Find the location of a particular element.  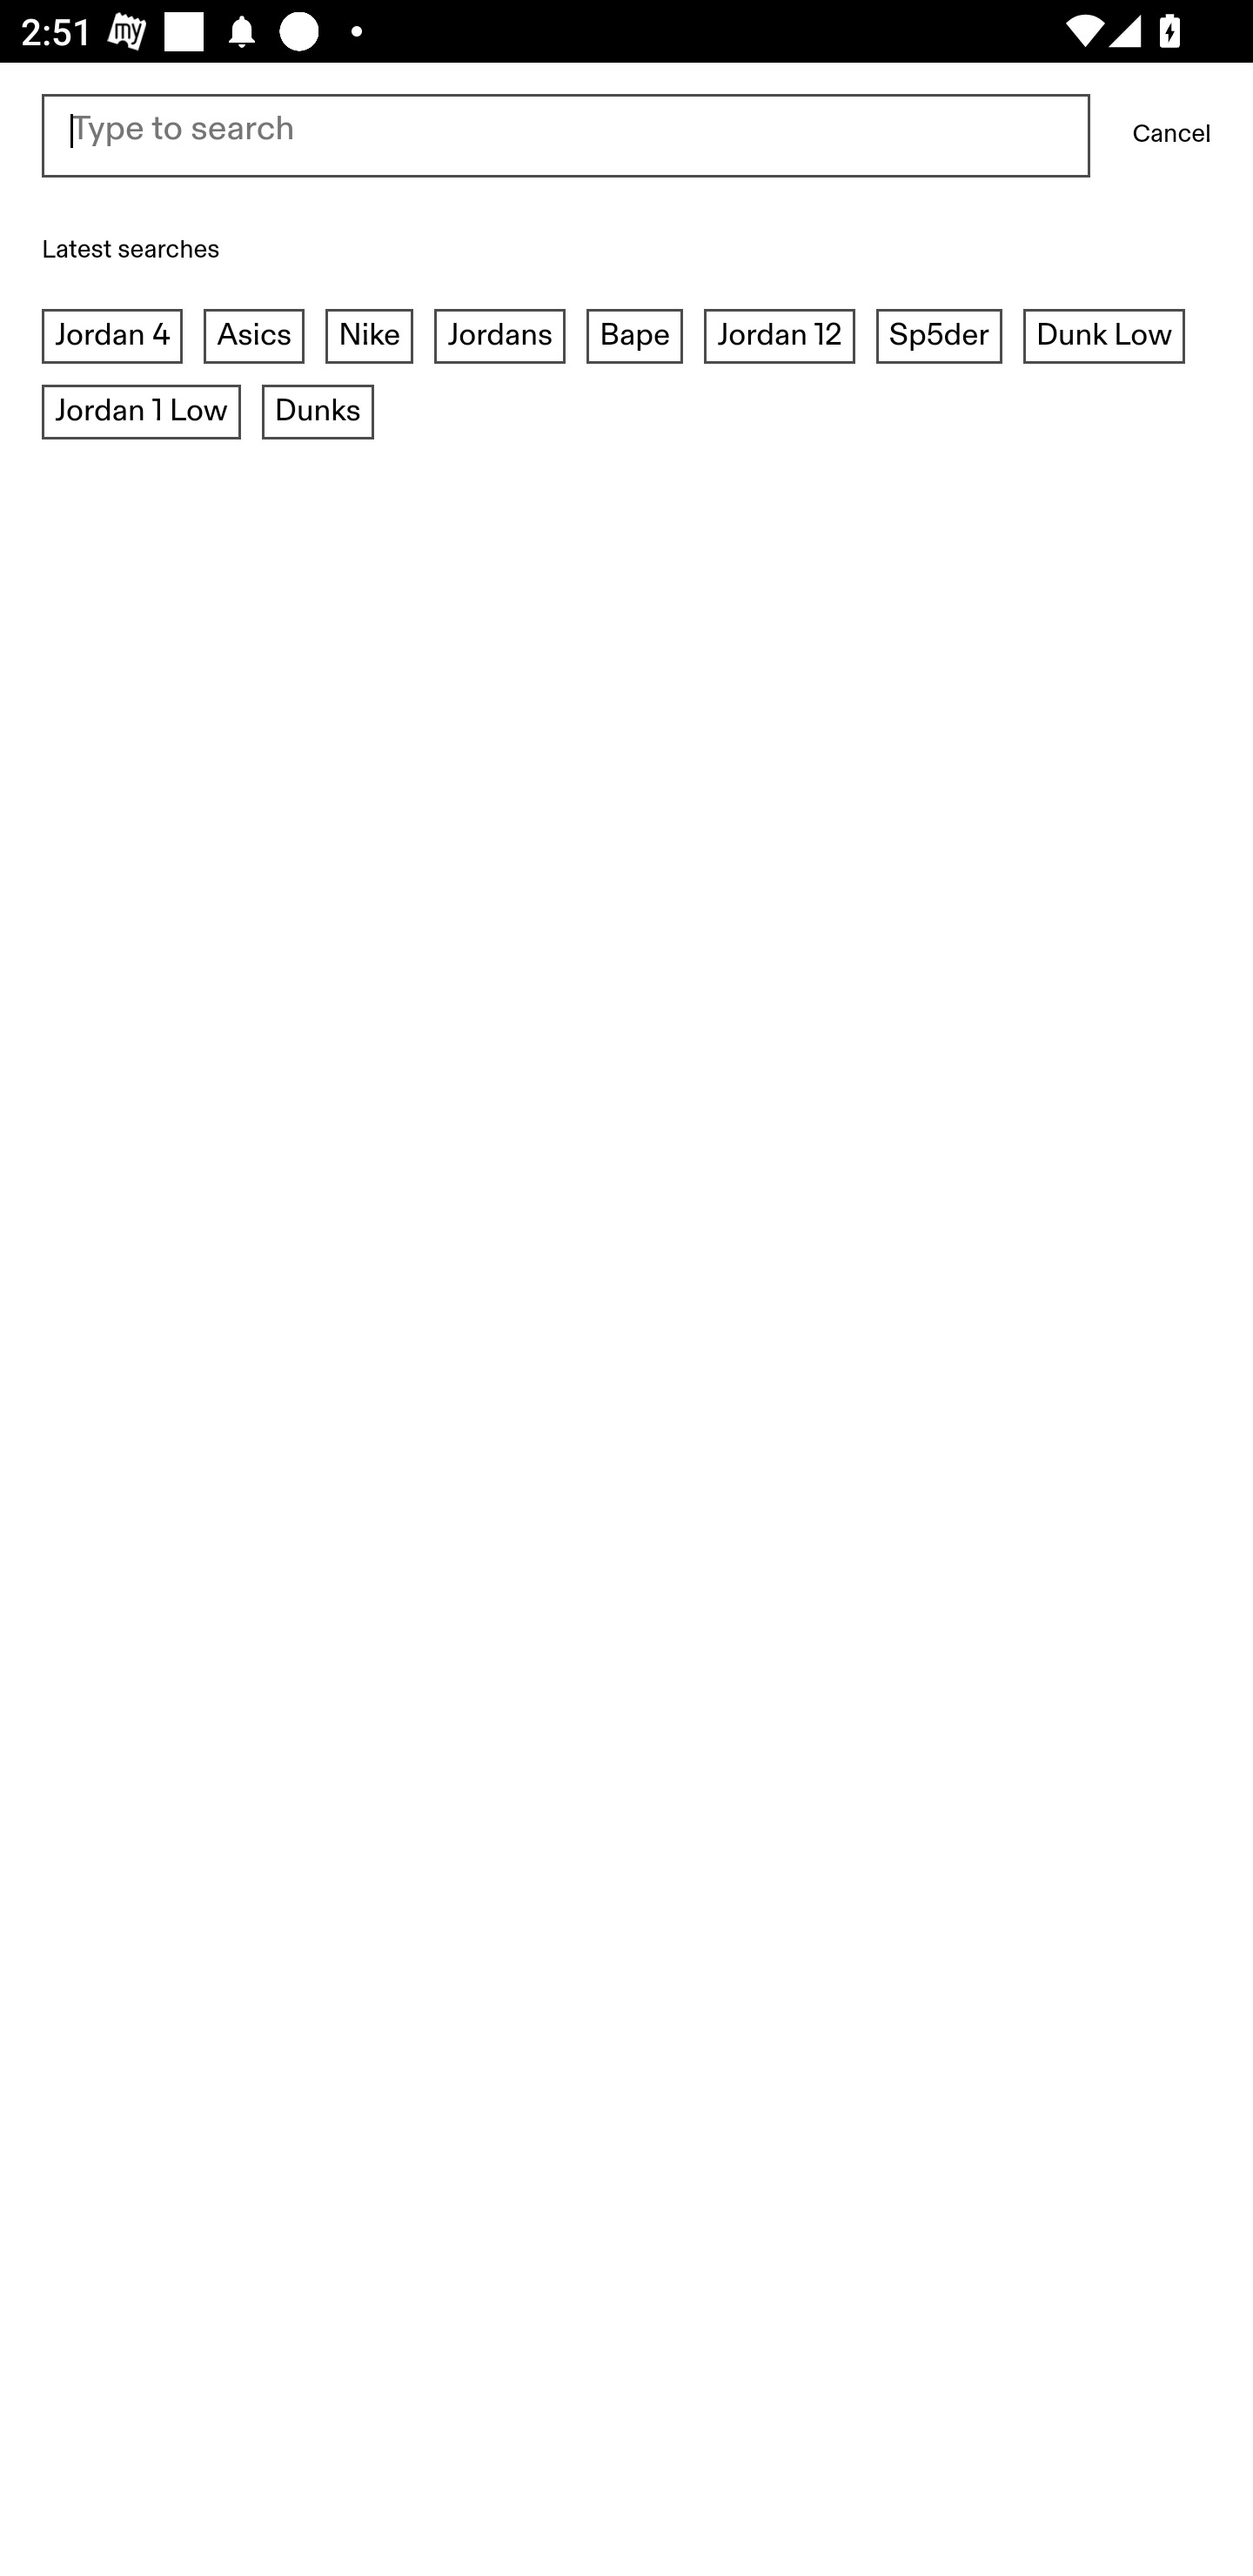

Jordan 1 Low is located at coordinates (142, 413).